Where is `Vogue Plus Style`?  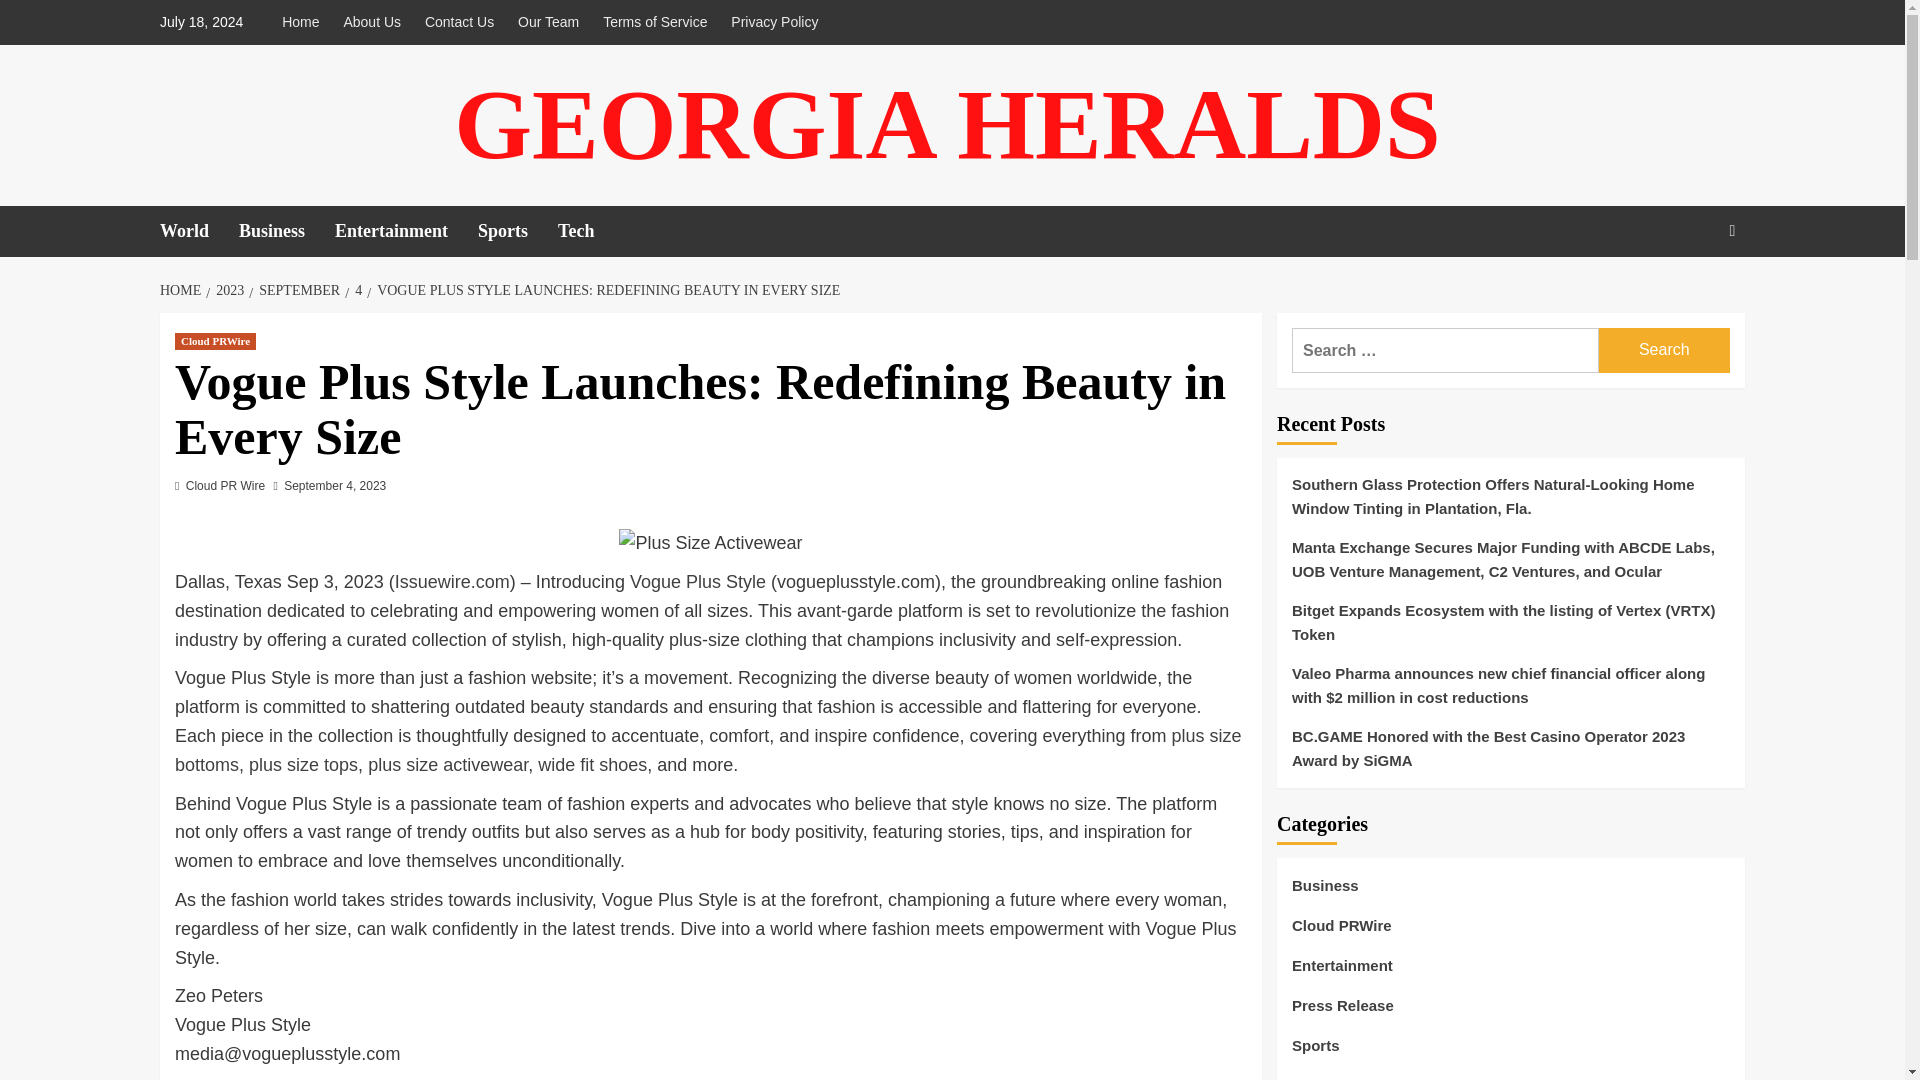 Vogue Plus Style is located at coordinates (698, 582).